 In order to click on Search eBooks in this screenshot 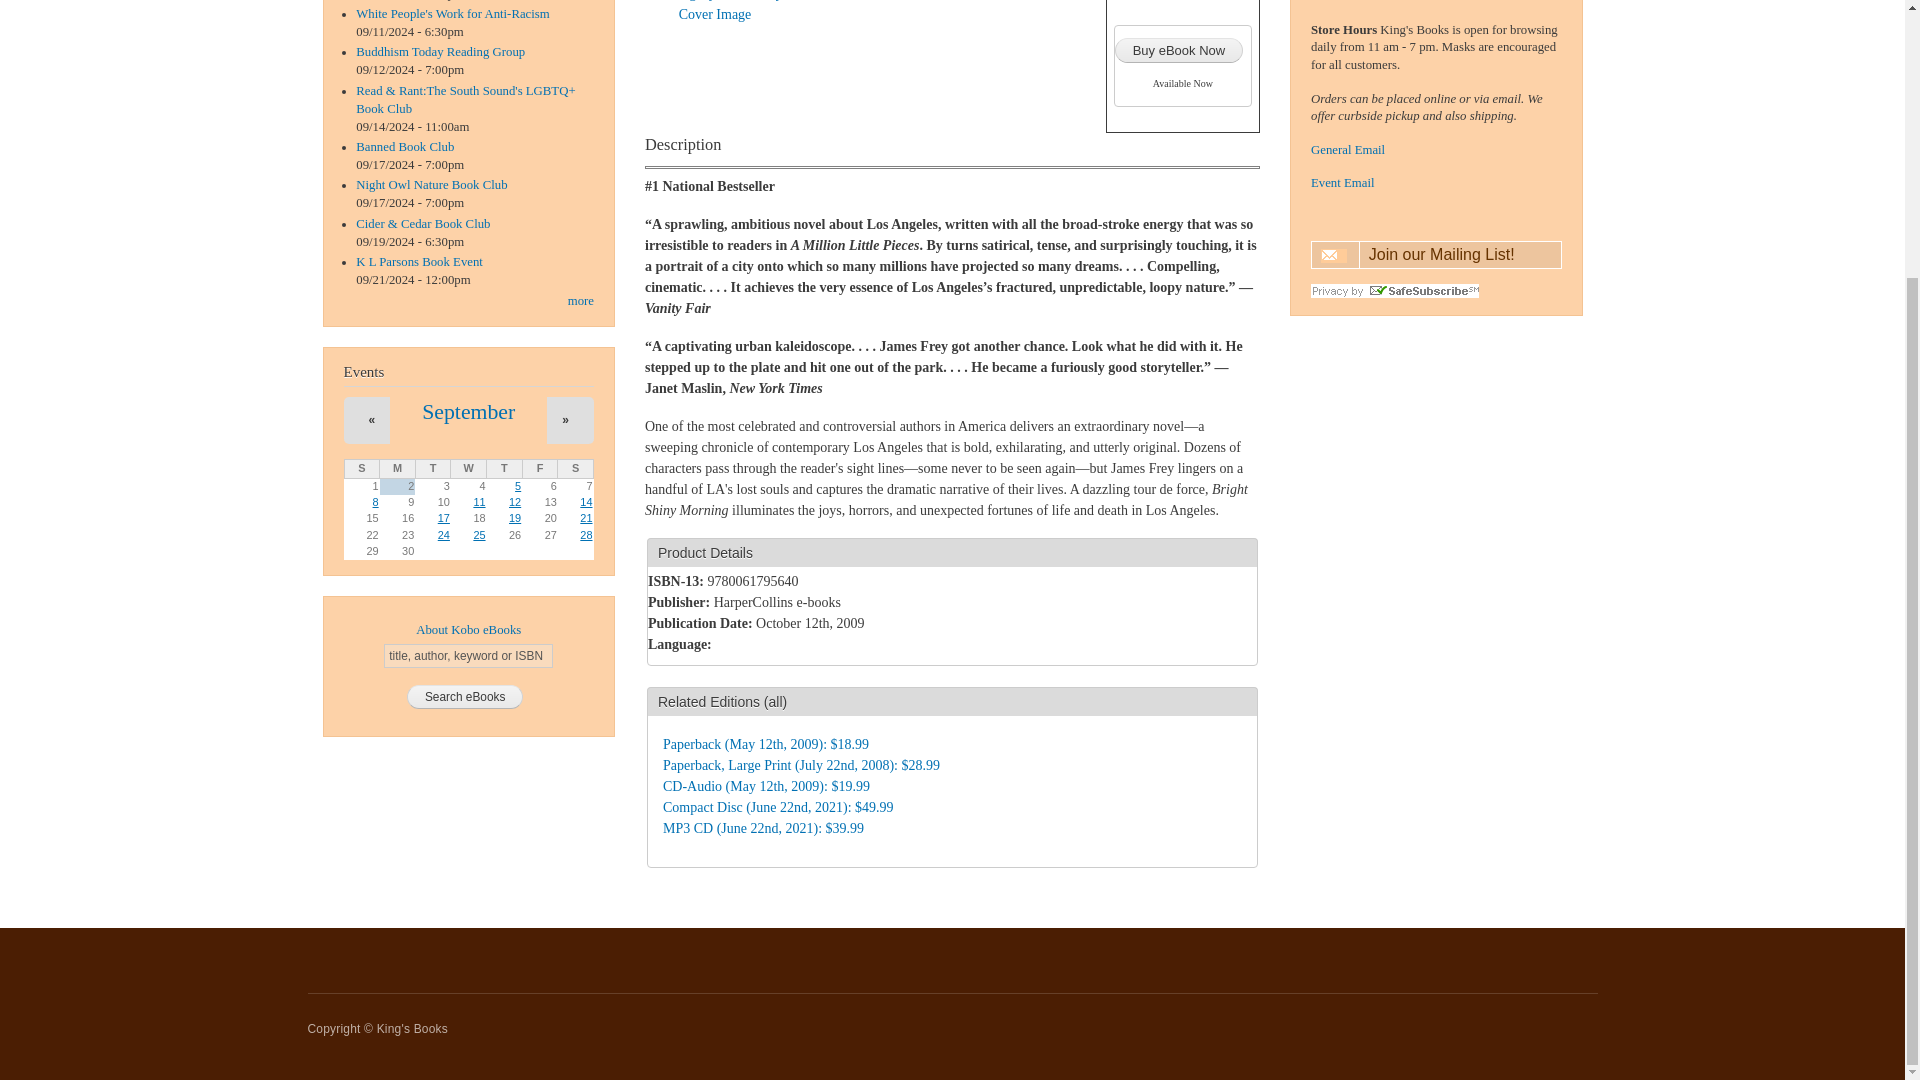, I will do `click(466, 696)`.